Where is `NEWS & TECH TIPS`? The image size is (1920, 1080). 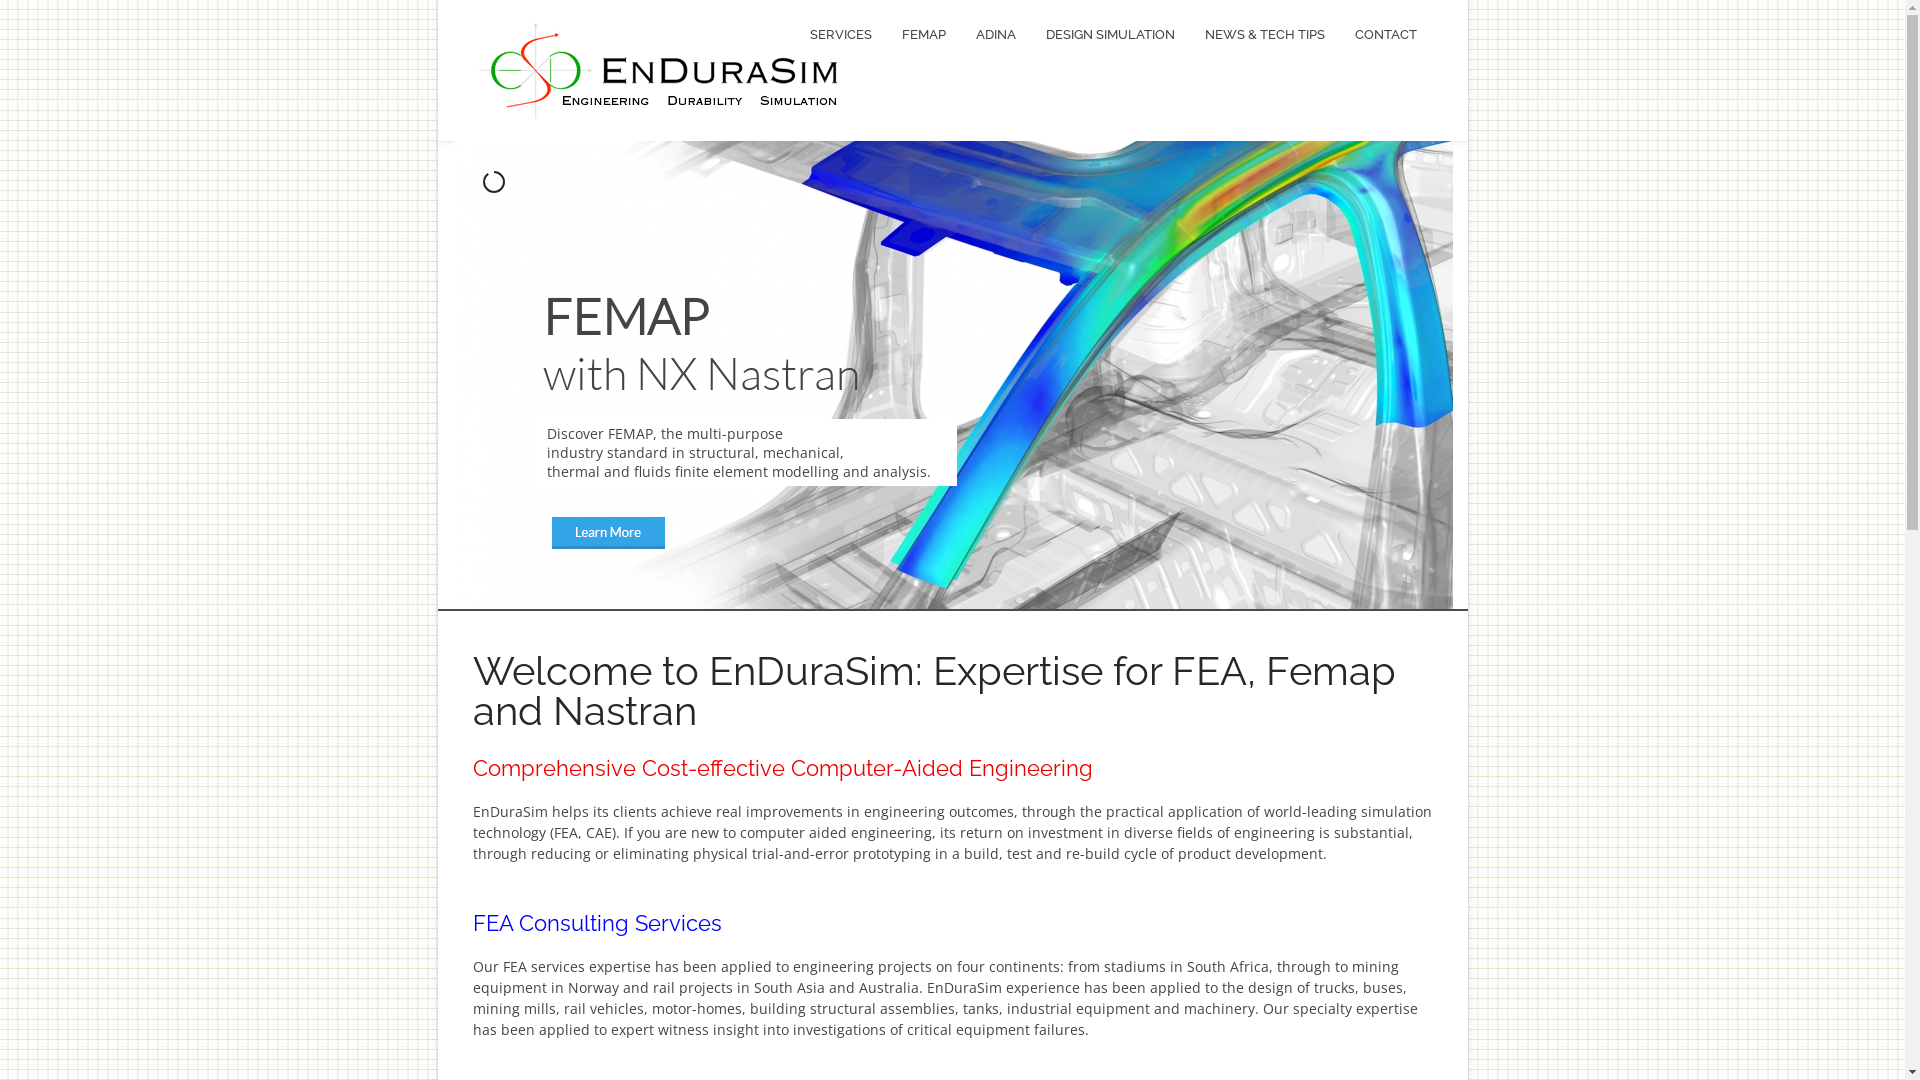 NEWS & TECH TIPS is located at coordinates (1265, 35).